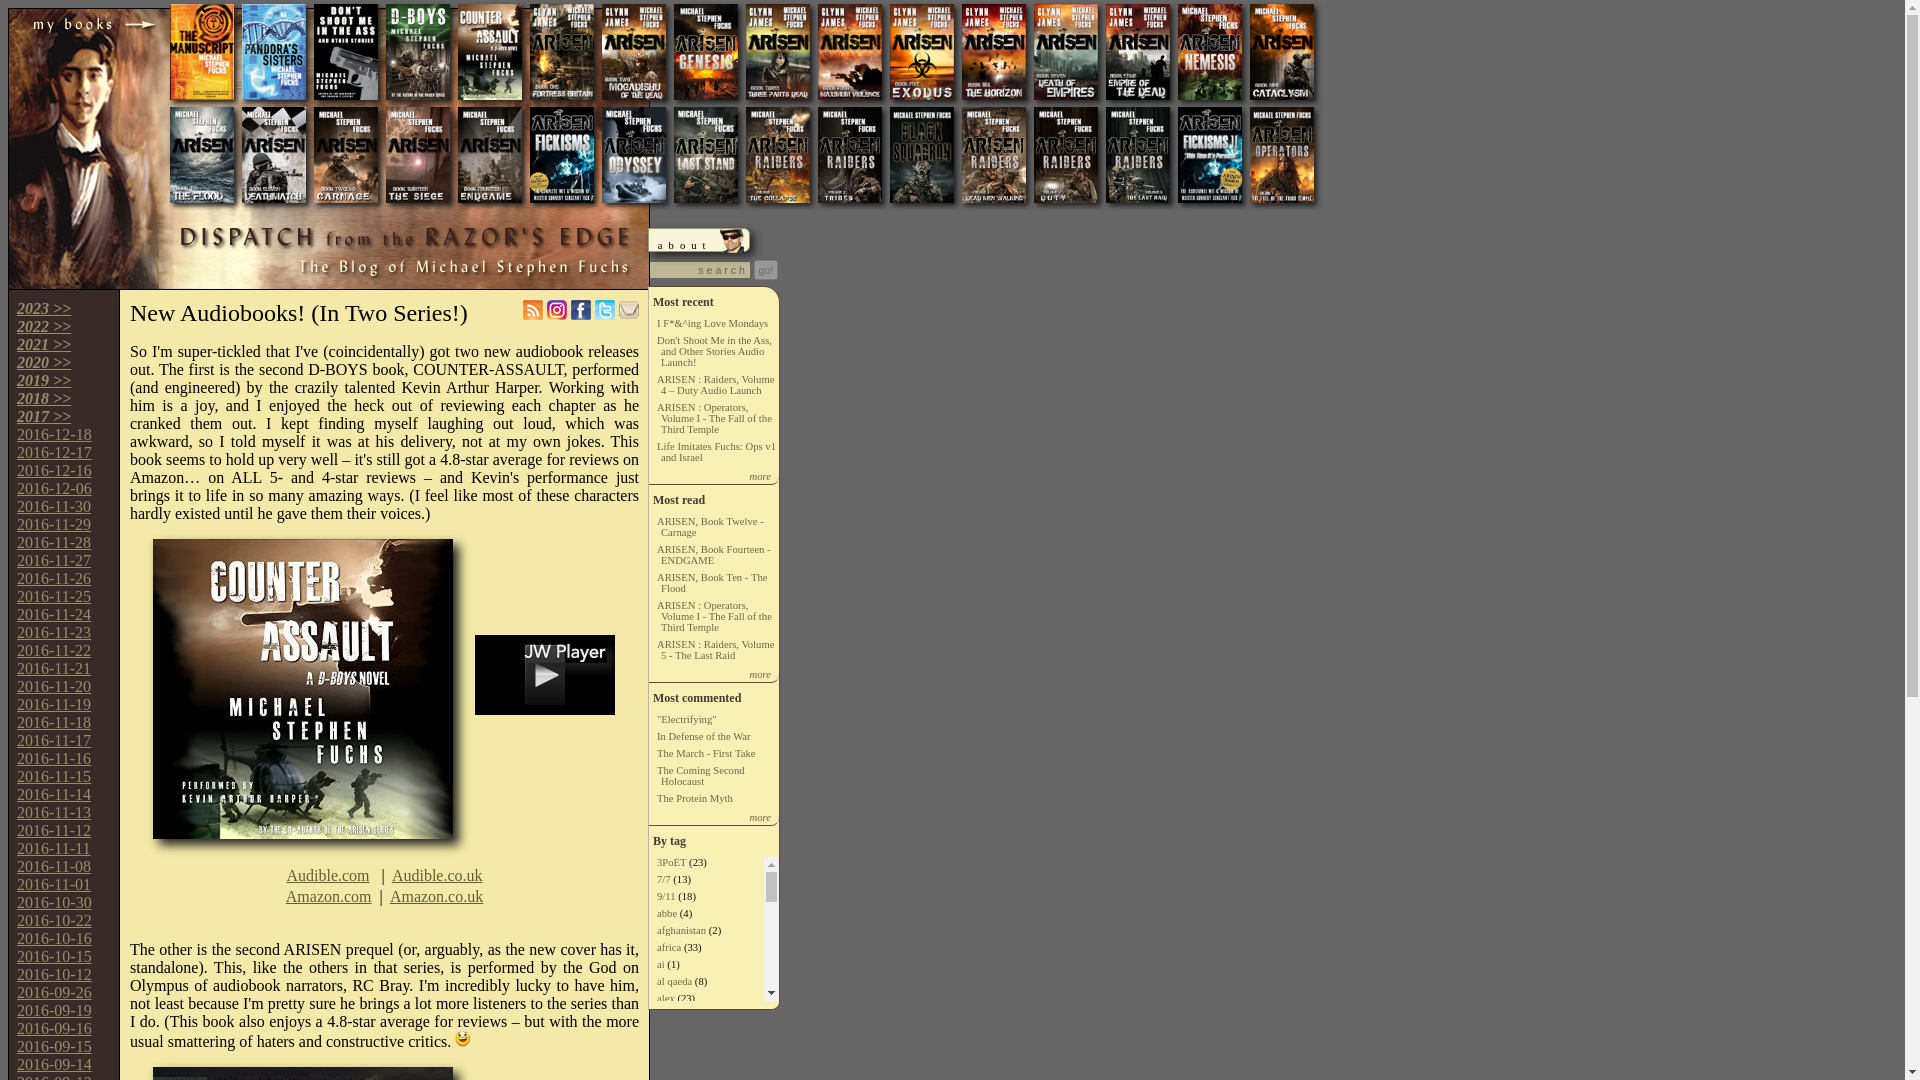 Image resolution: width=1920 pixels, height=1080 pixels. What do you see at coordinates (54, 632) in the screenshot?
I see `2016-11-23` at bounding box center [54, 632].